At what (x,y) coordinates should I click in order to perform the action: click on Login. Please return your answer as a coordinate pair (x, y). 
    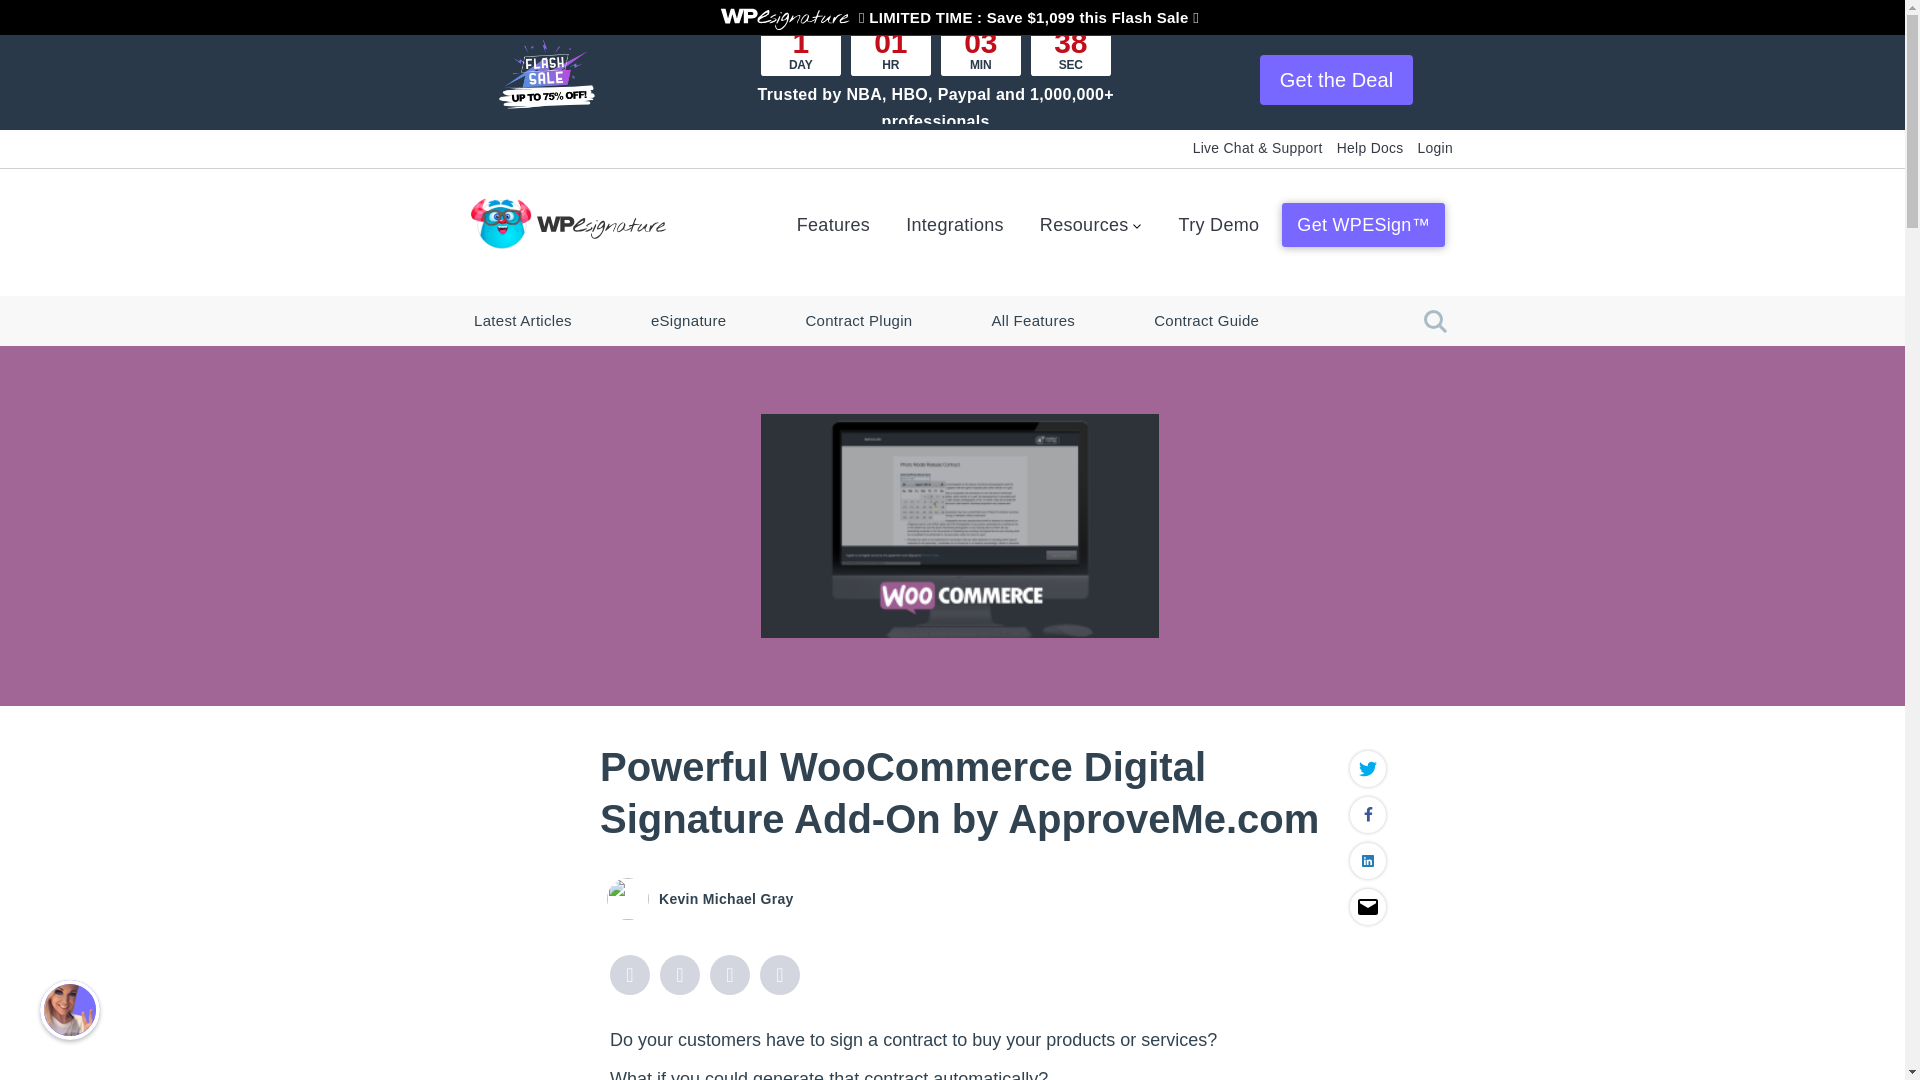
    Looking at the image, I should click on (1436, 146).